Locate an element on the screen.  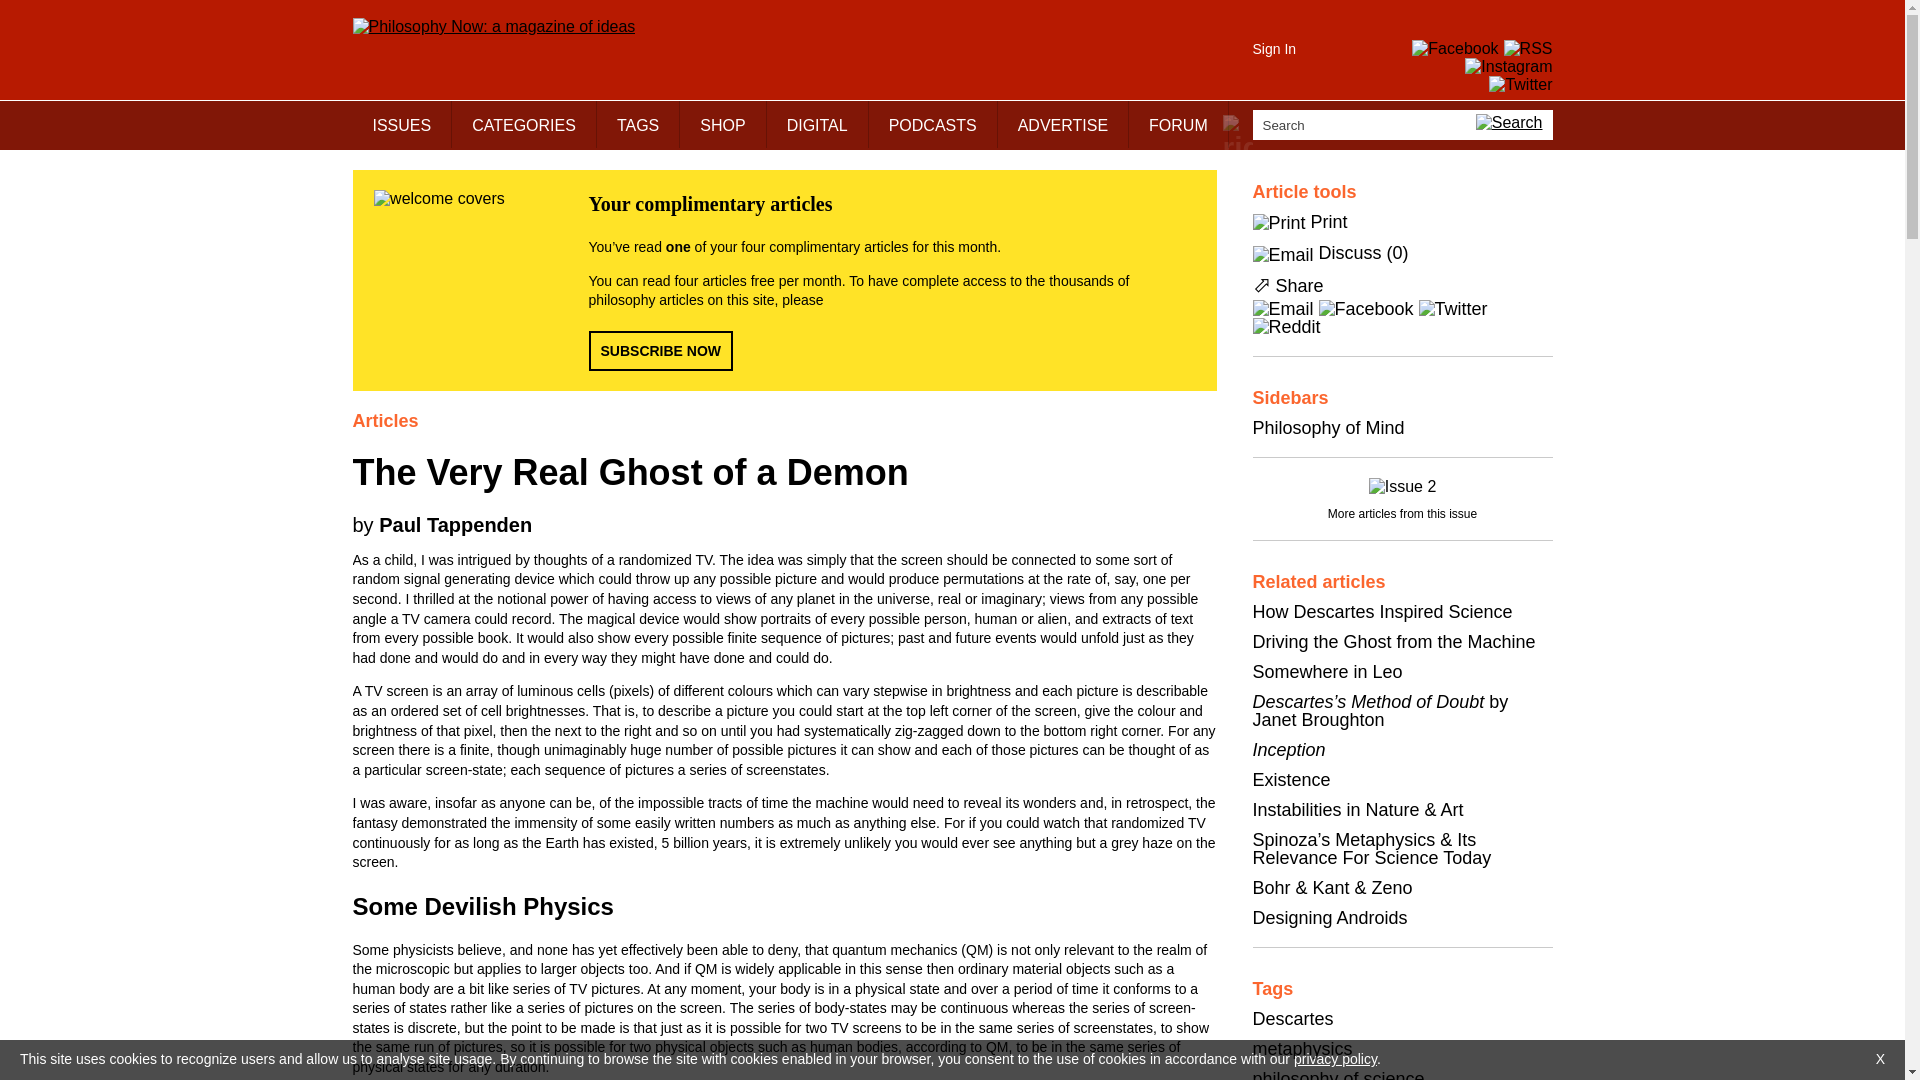
ISSUES is located at coordinates (401, 124).